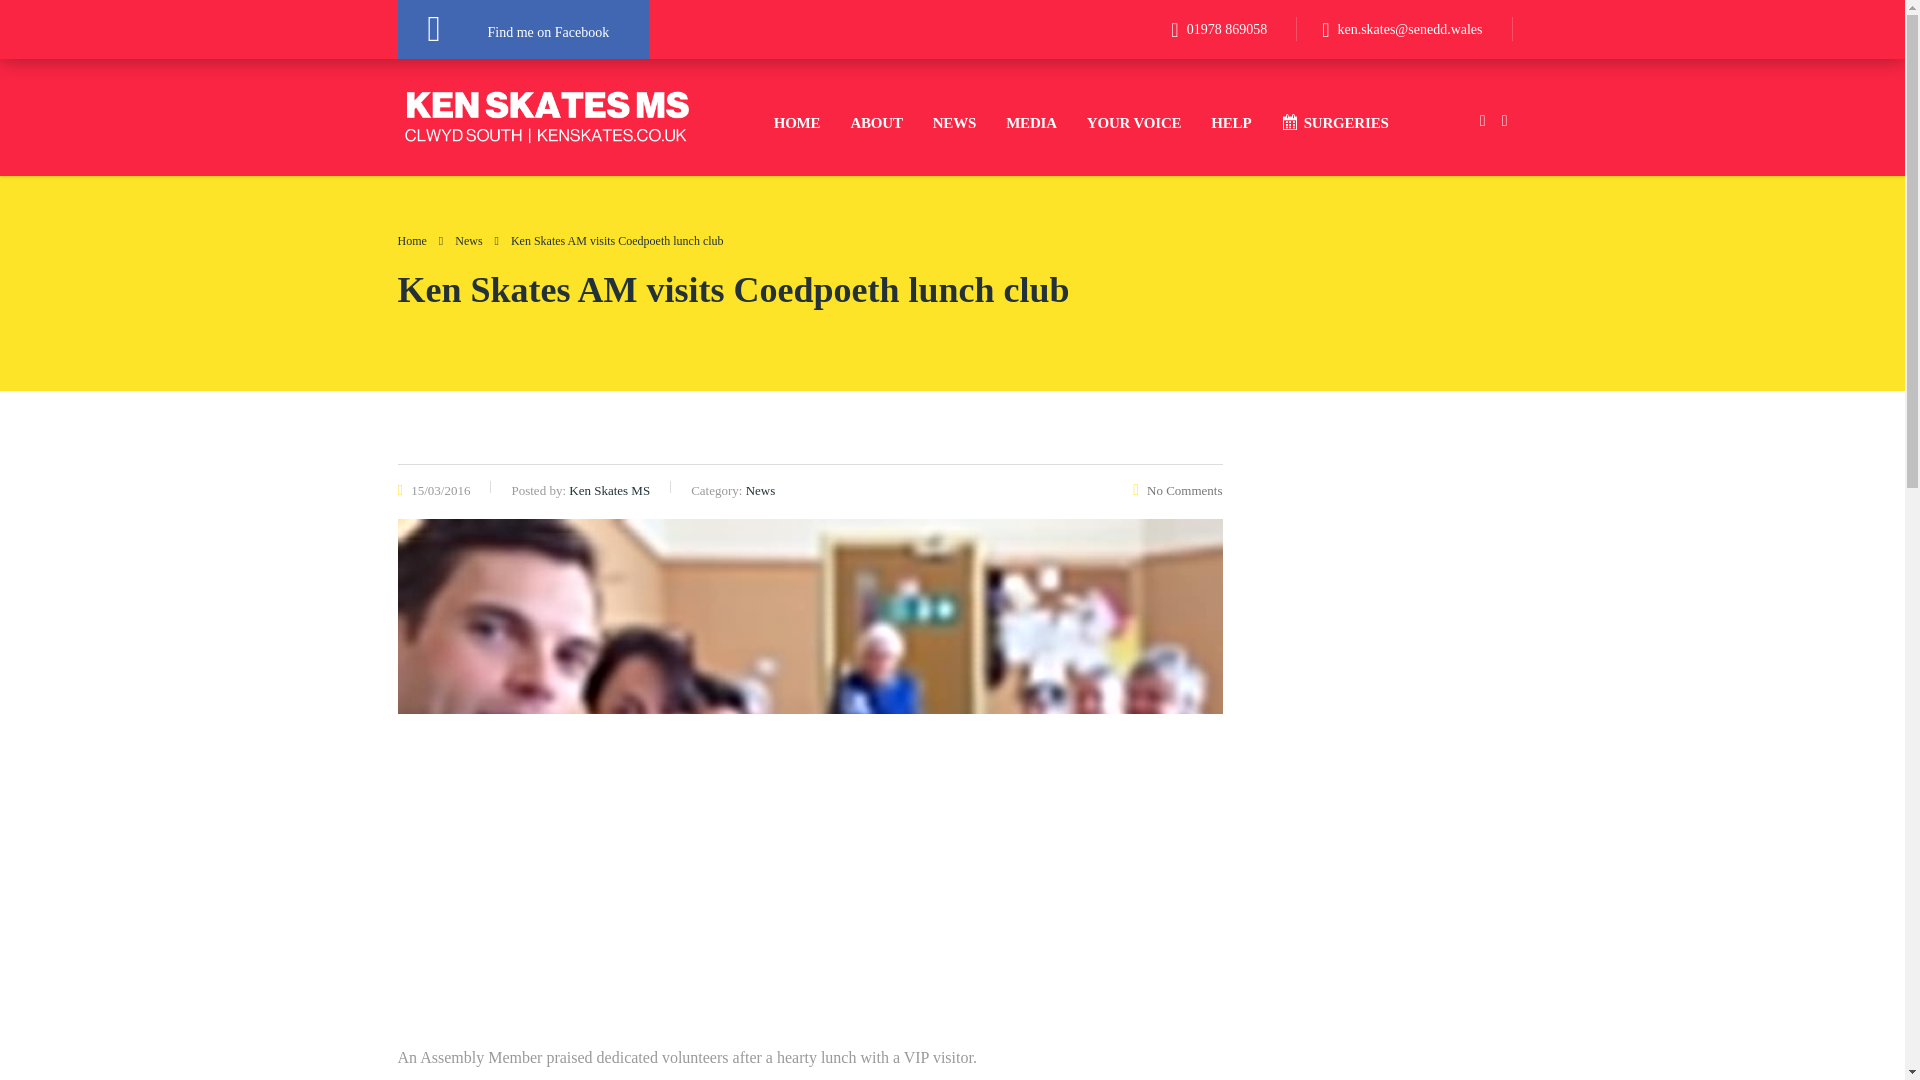 The image size is (1920, 1080). I want to click on HELP, so click(1230, 122).